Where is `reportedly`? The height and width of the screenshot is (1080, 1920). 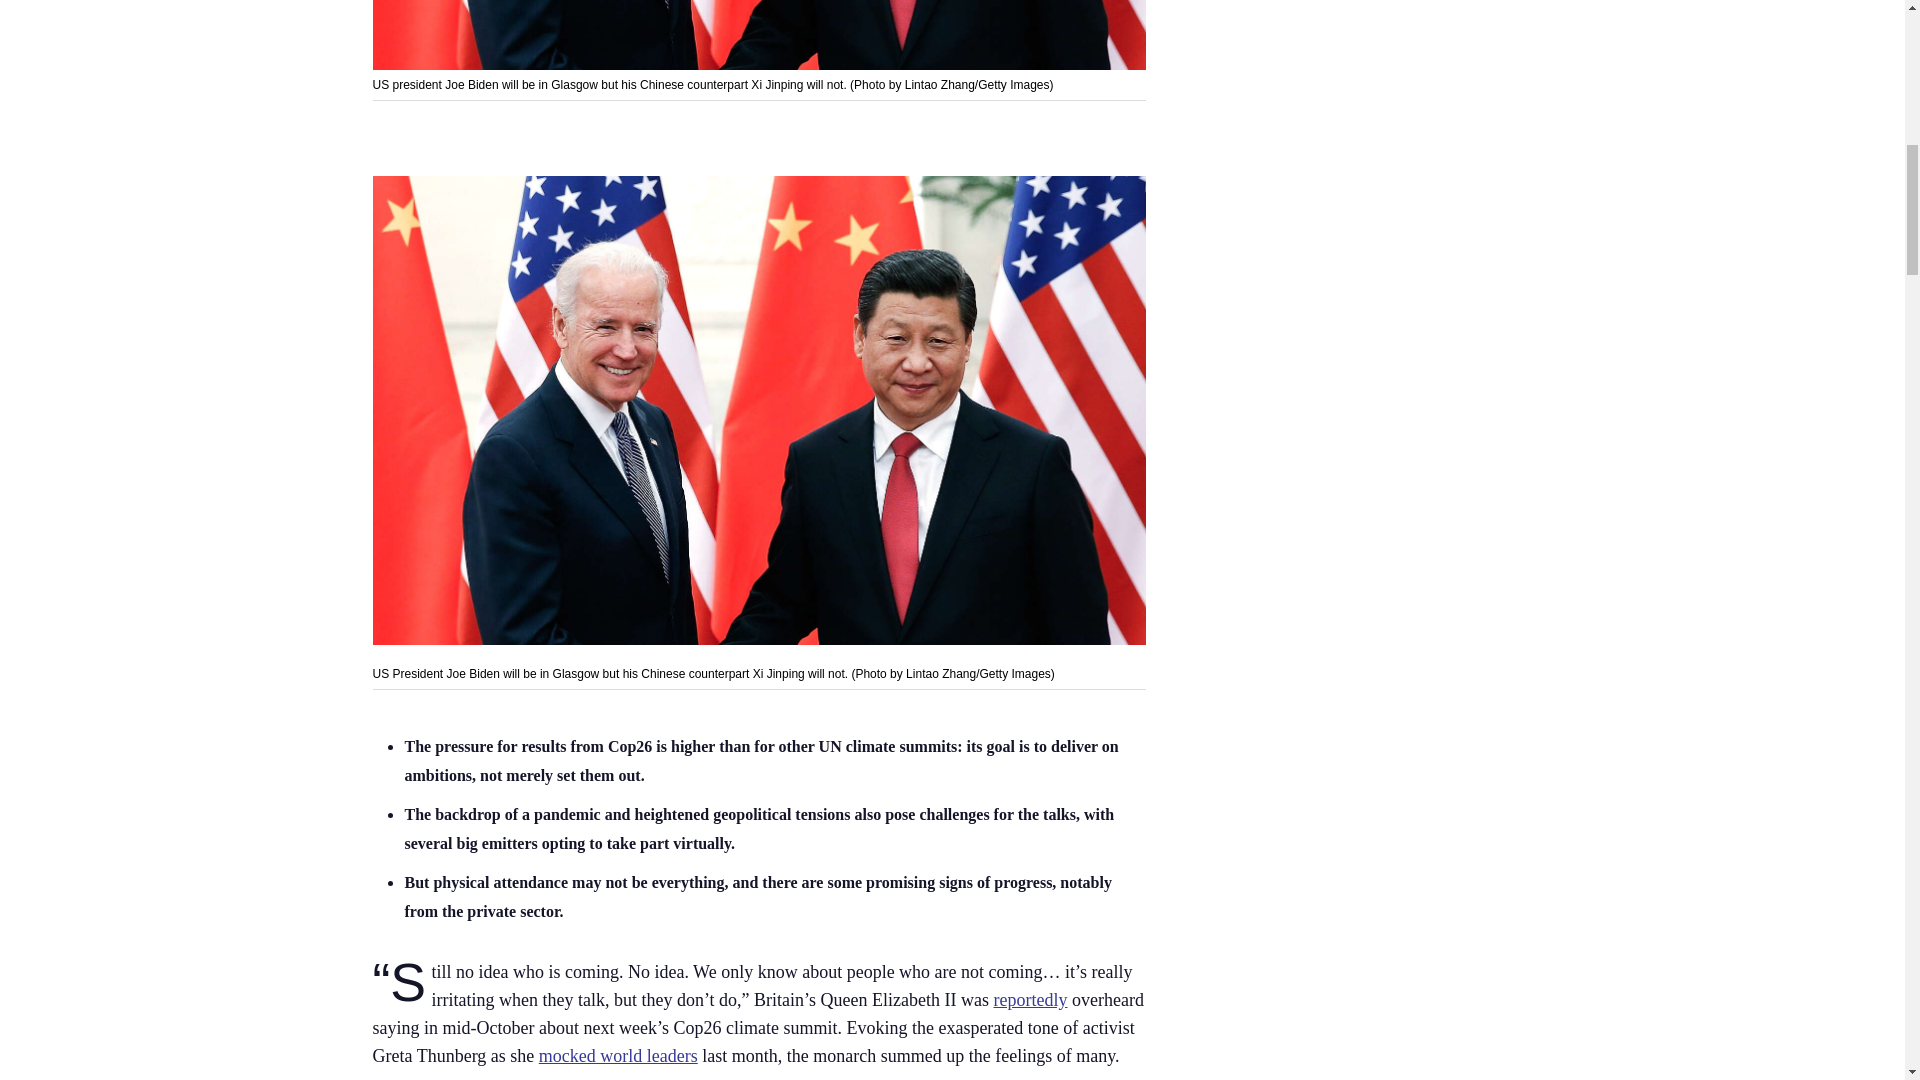
reportedly is located at coordinates (1030, 1000).